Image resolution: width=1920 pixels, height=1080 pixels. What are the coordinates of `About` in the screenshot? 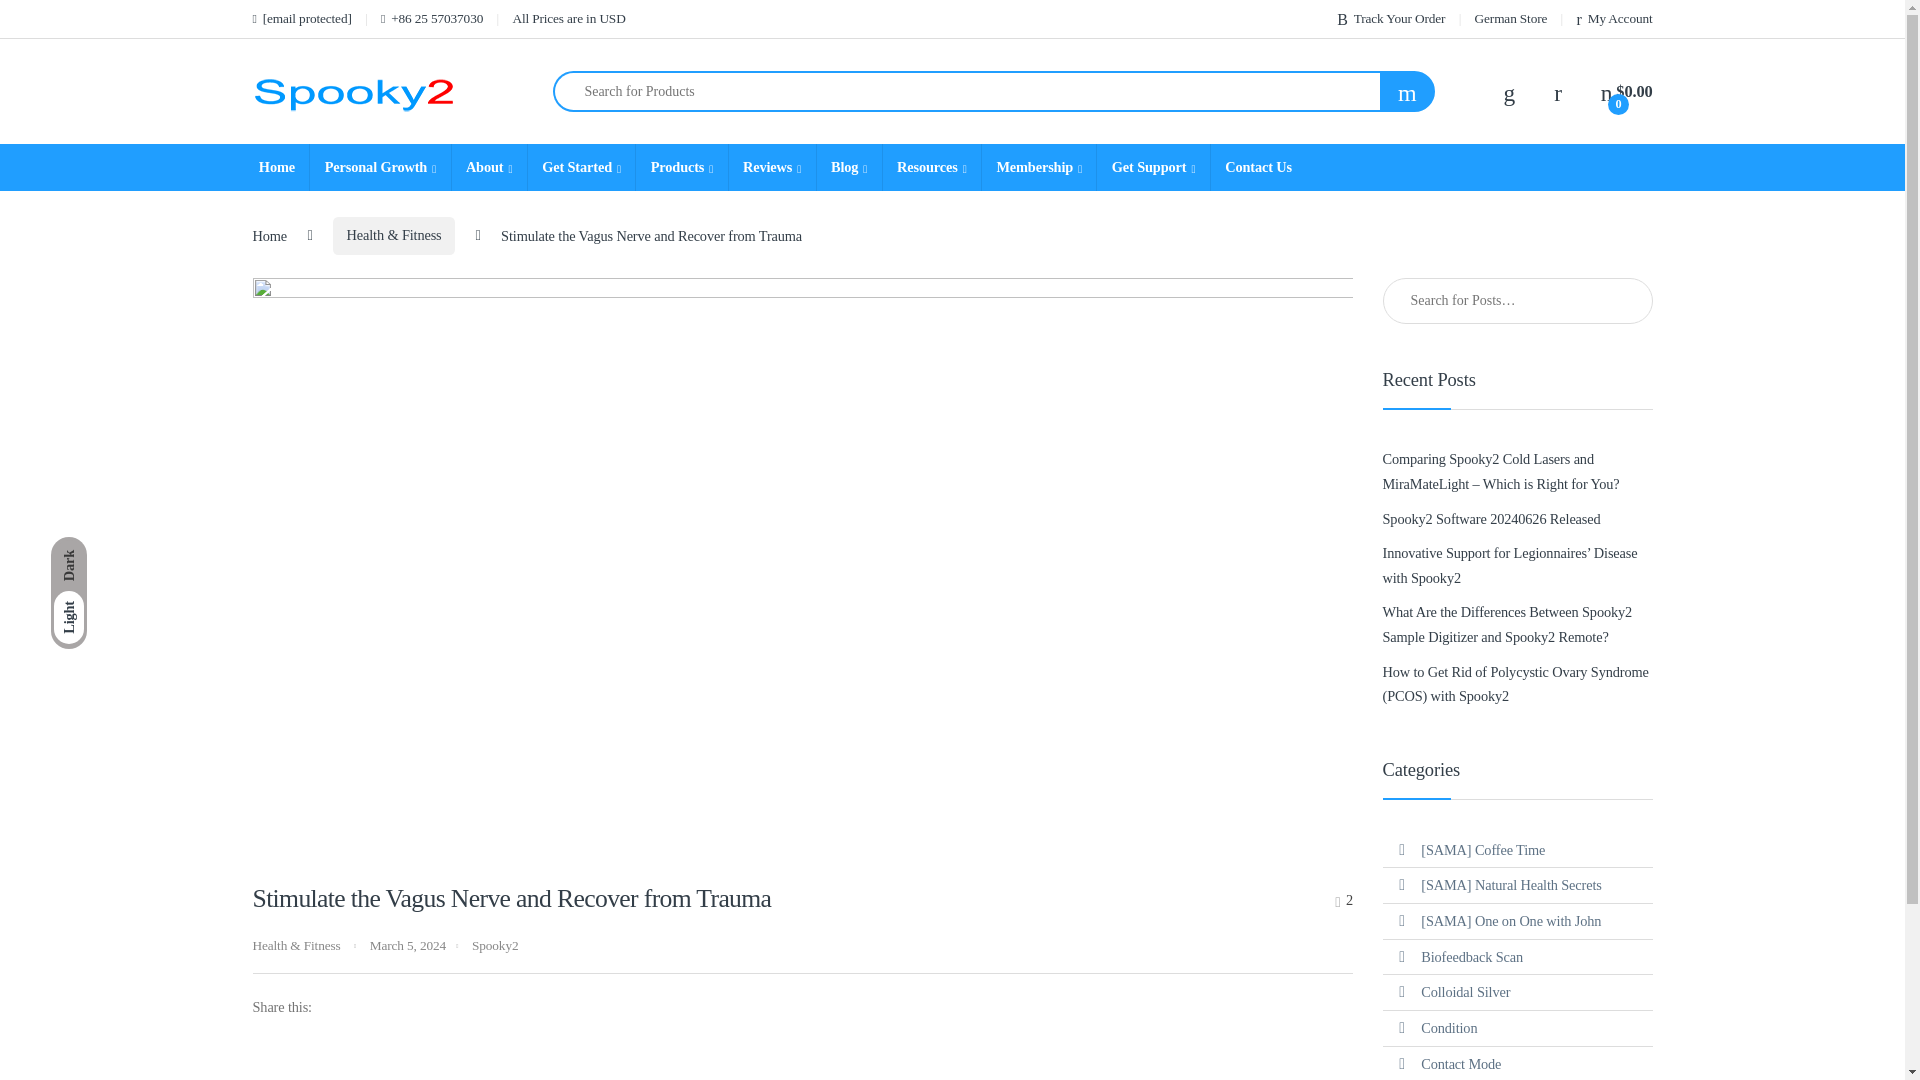 It's located at (488, 167).